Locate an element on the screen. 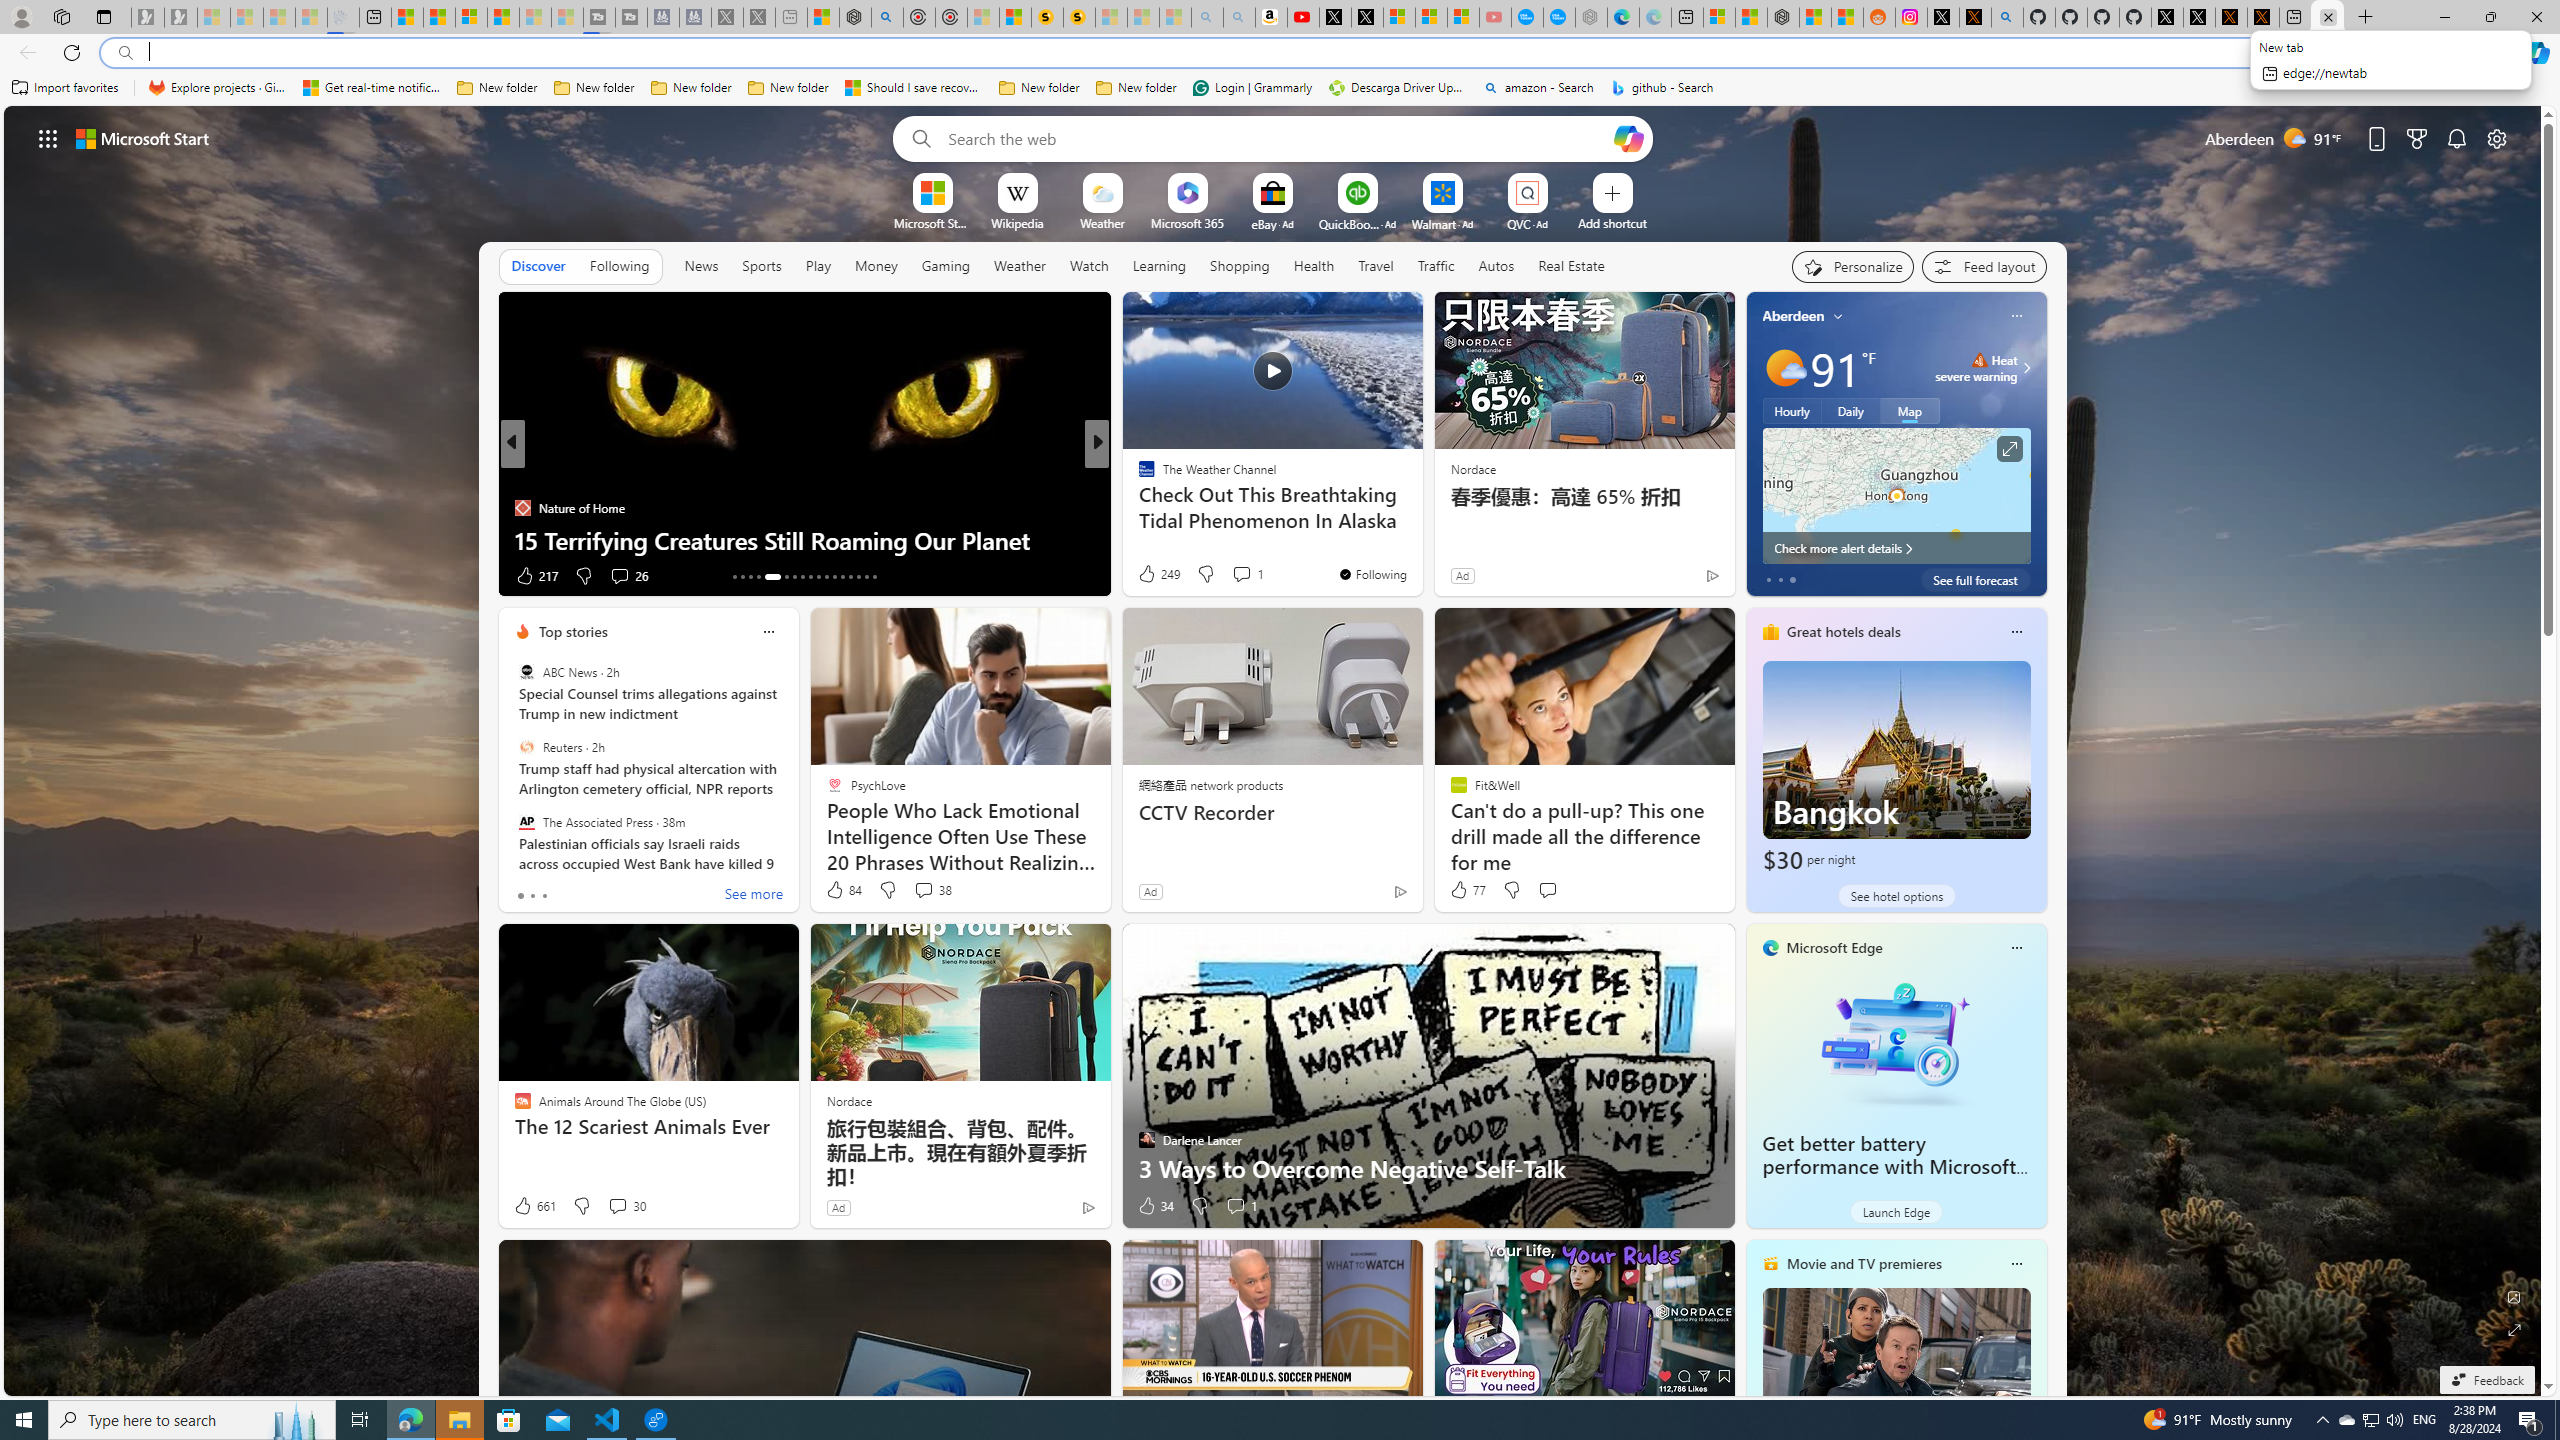 The height and width of the screenshot is (1440, 2560). View comments 192 Comment is located at coordinates (1236, 575).